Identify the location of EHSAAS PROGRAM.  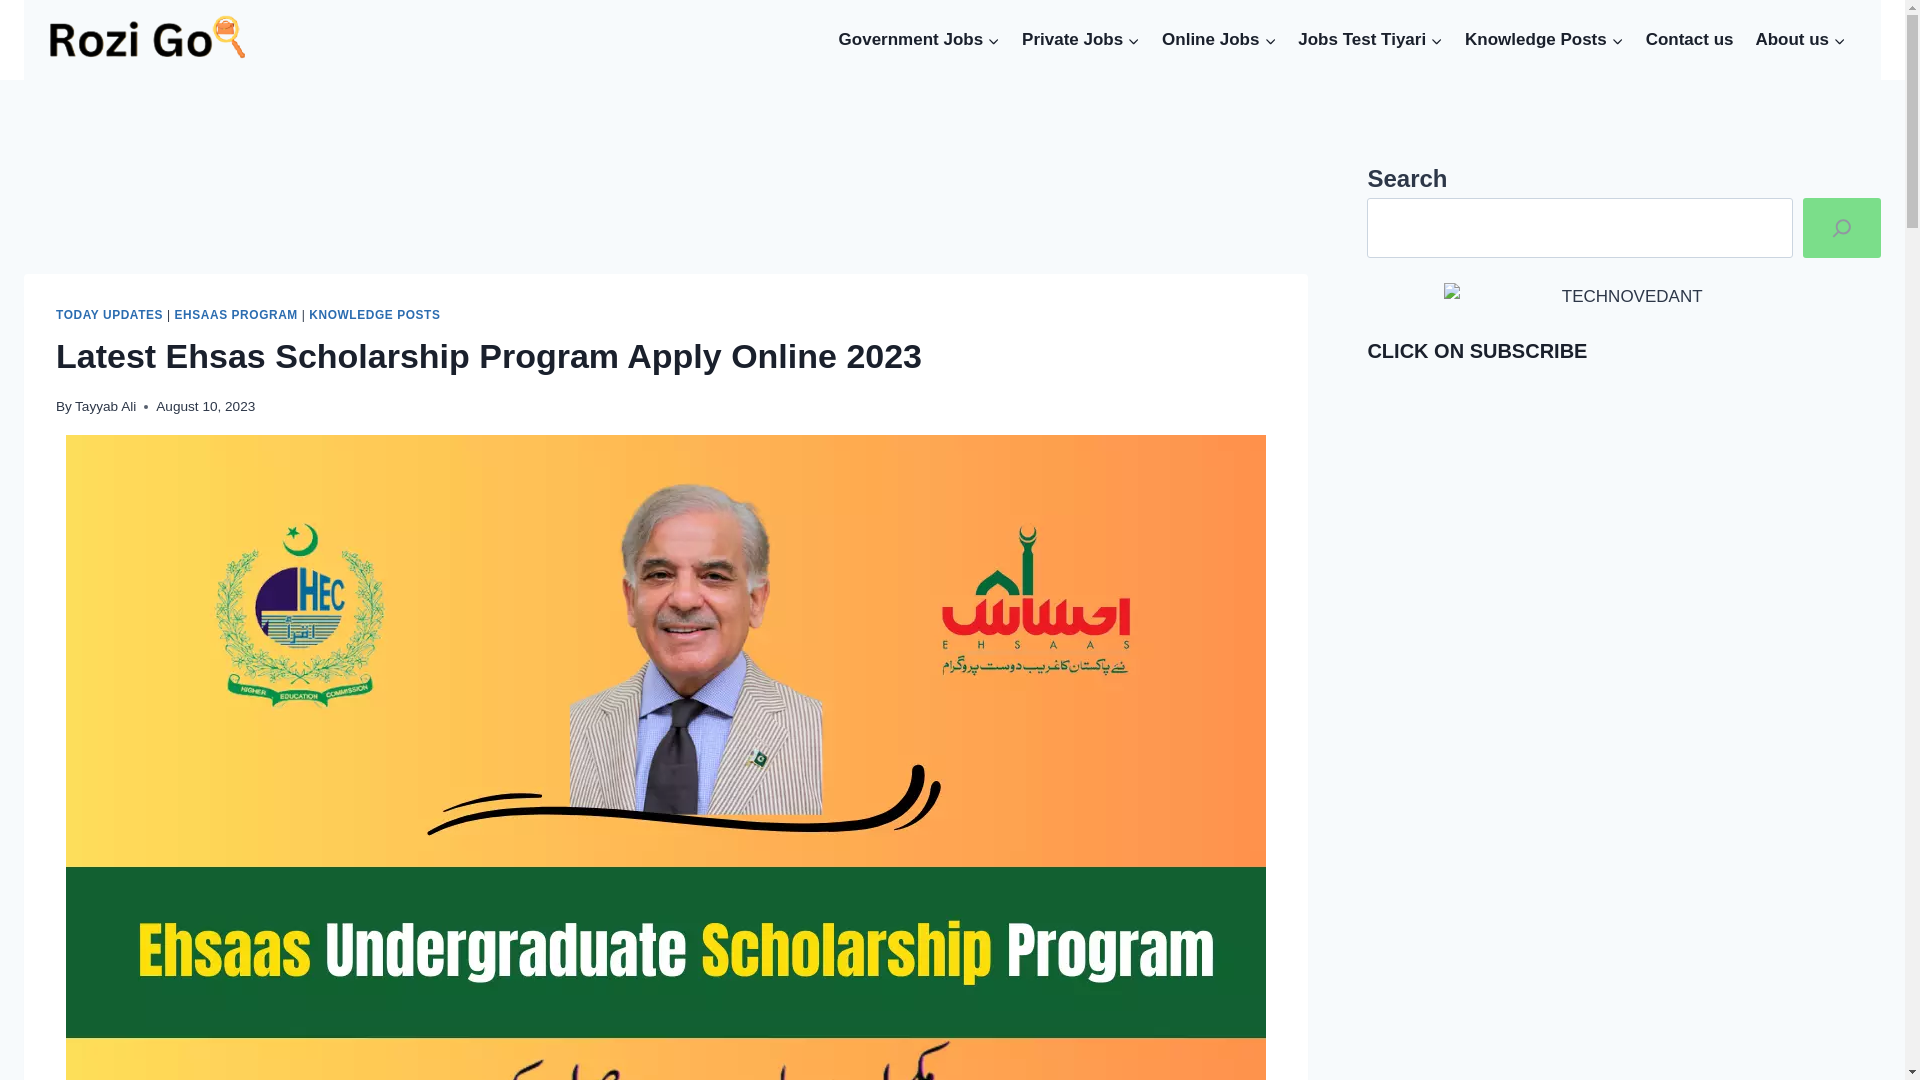
(236, 314).